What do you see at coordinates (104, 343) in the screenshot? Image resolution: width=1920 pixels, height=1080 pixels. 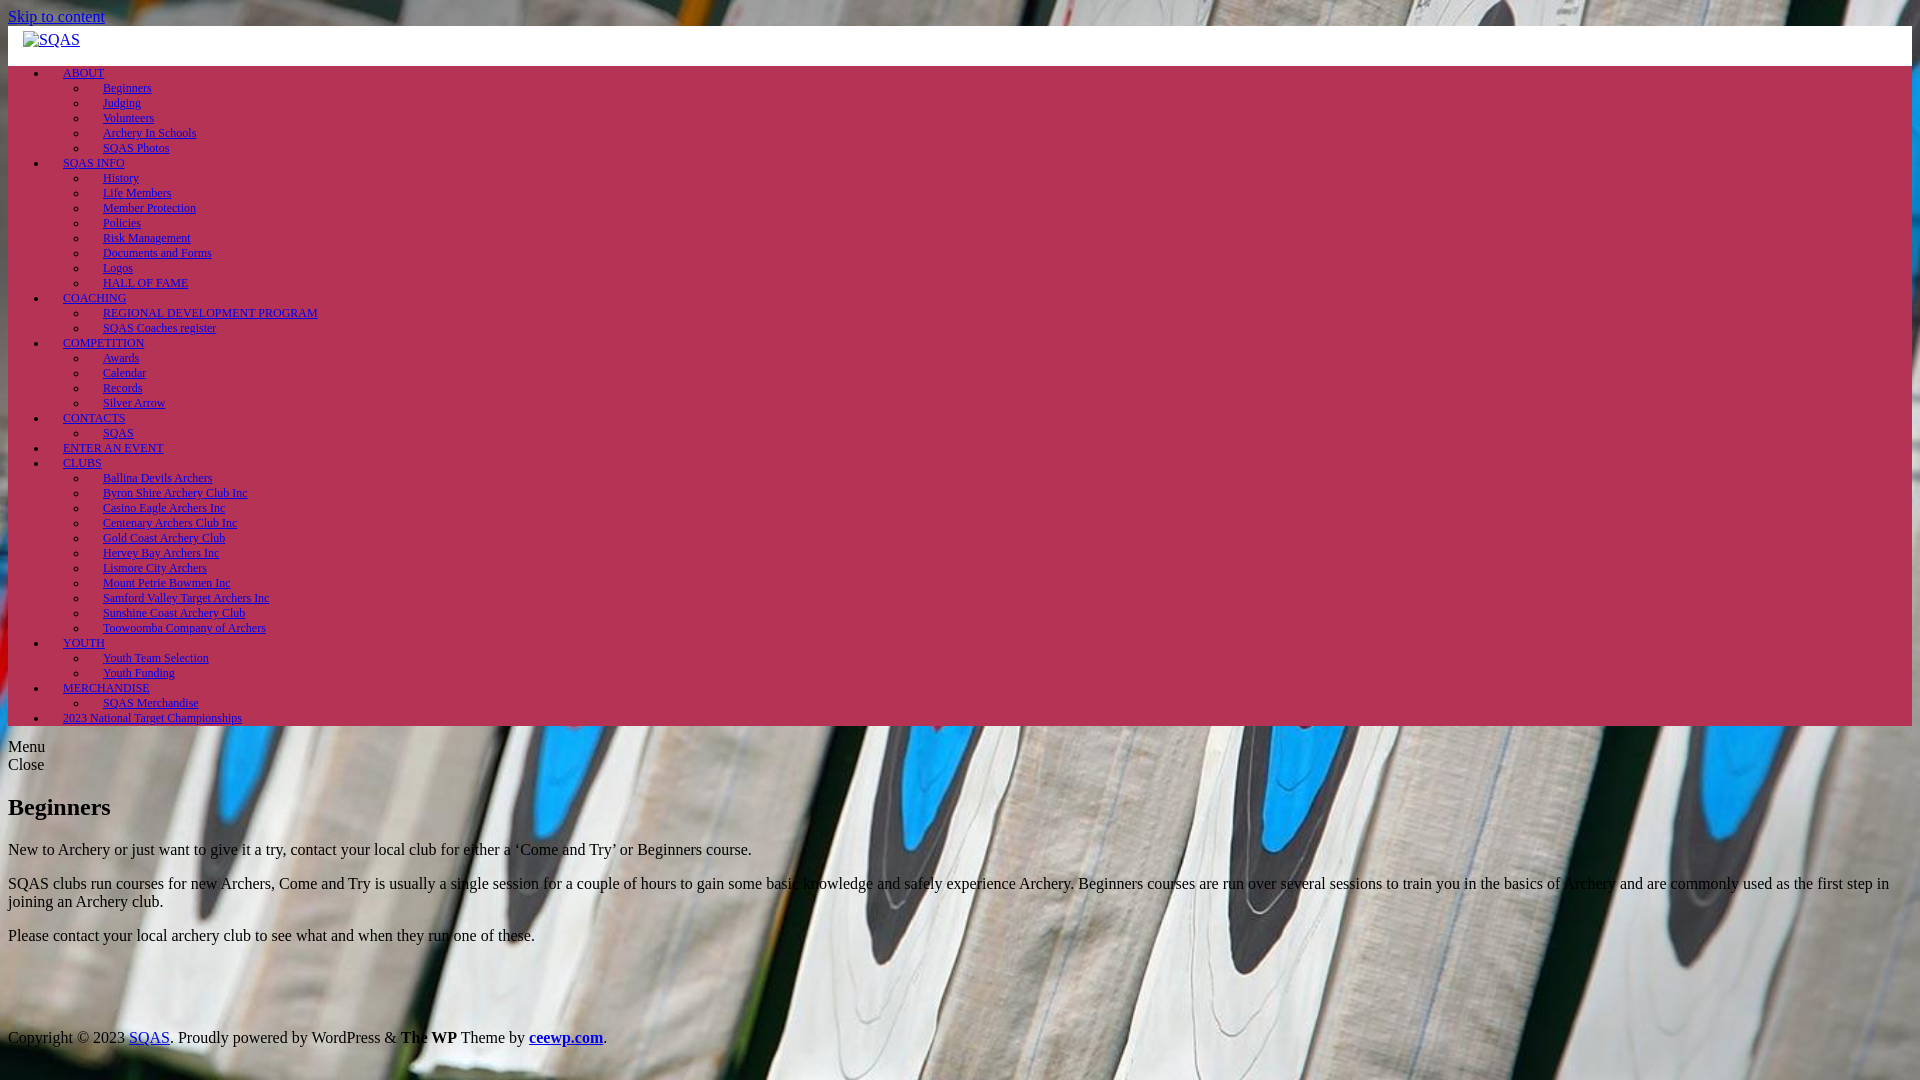 I see `COMPETITION` at bounding box center [104, 343].